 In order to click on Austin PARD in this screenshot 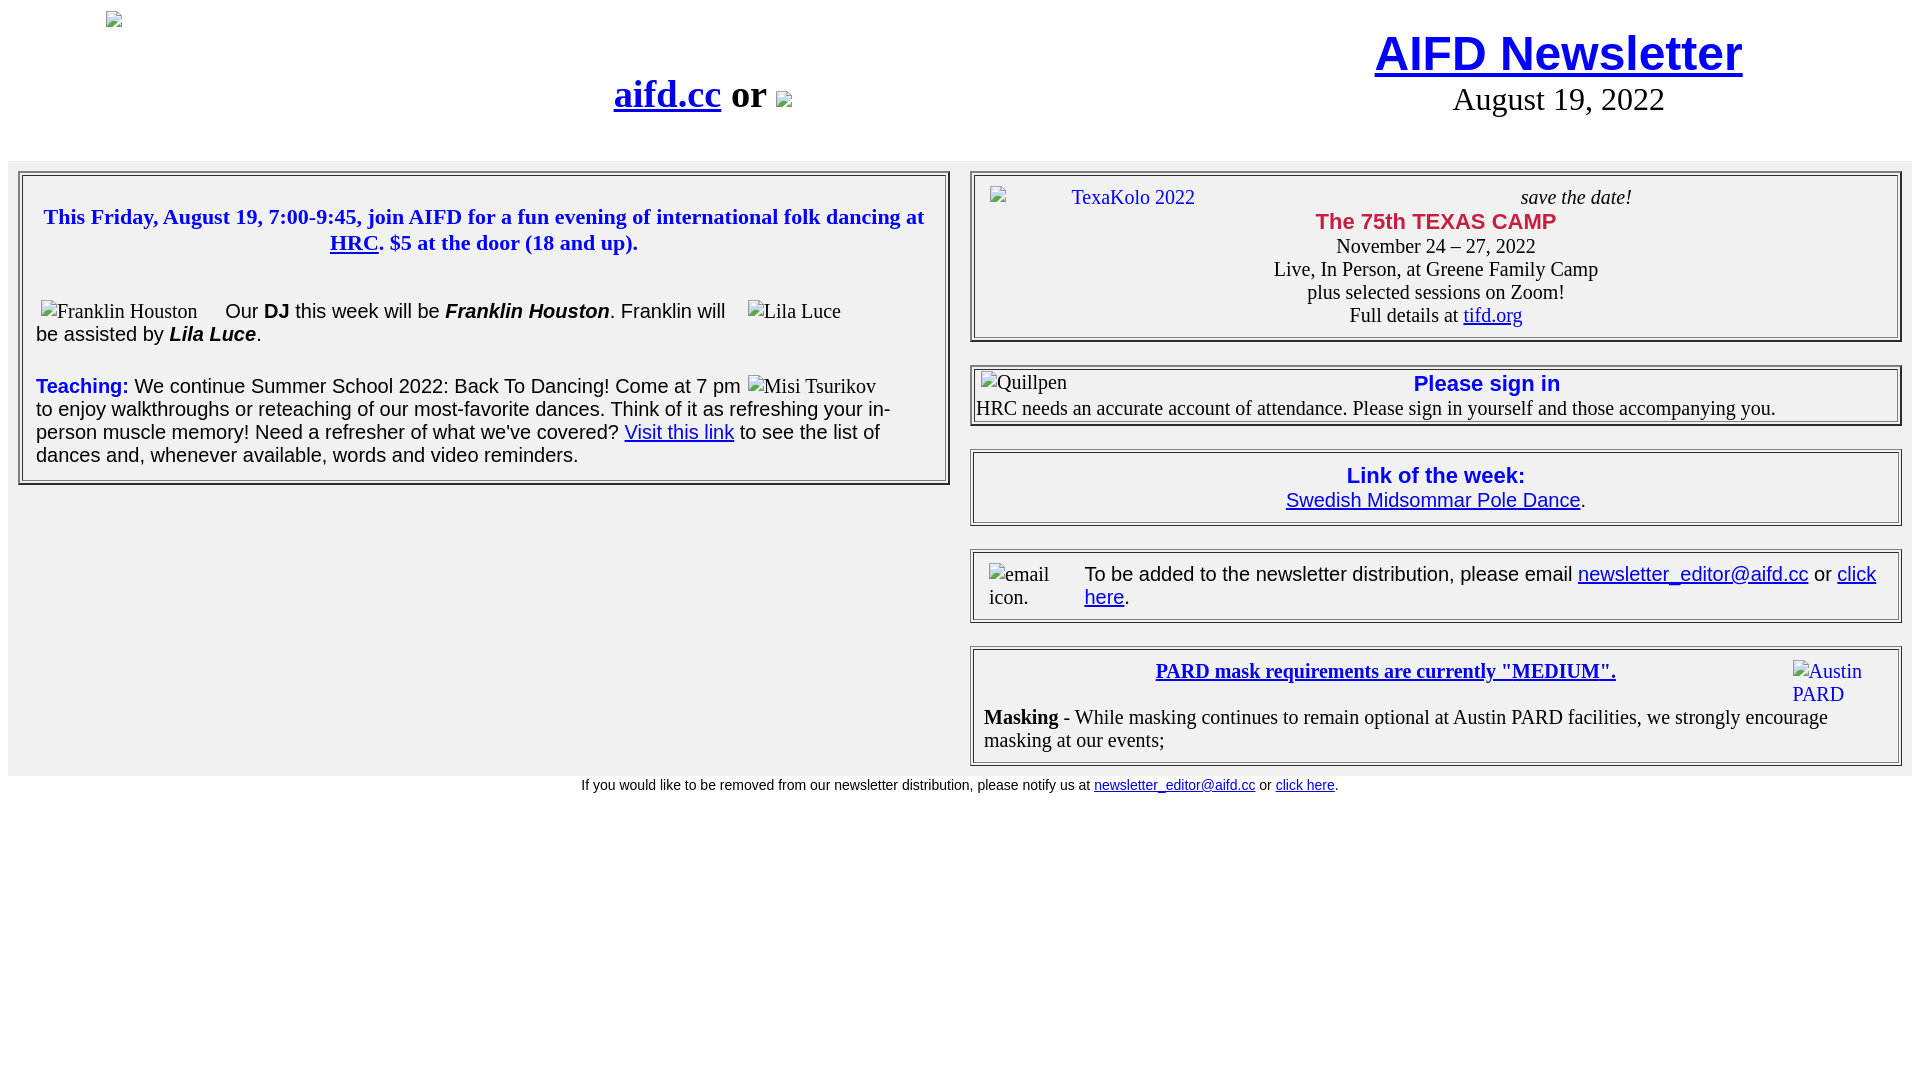, I will do `click(1838, 683)`.